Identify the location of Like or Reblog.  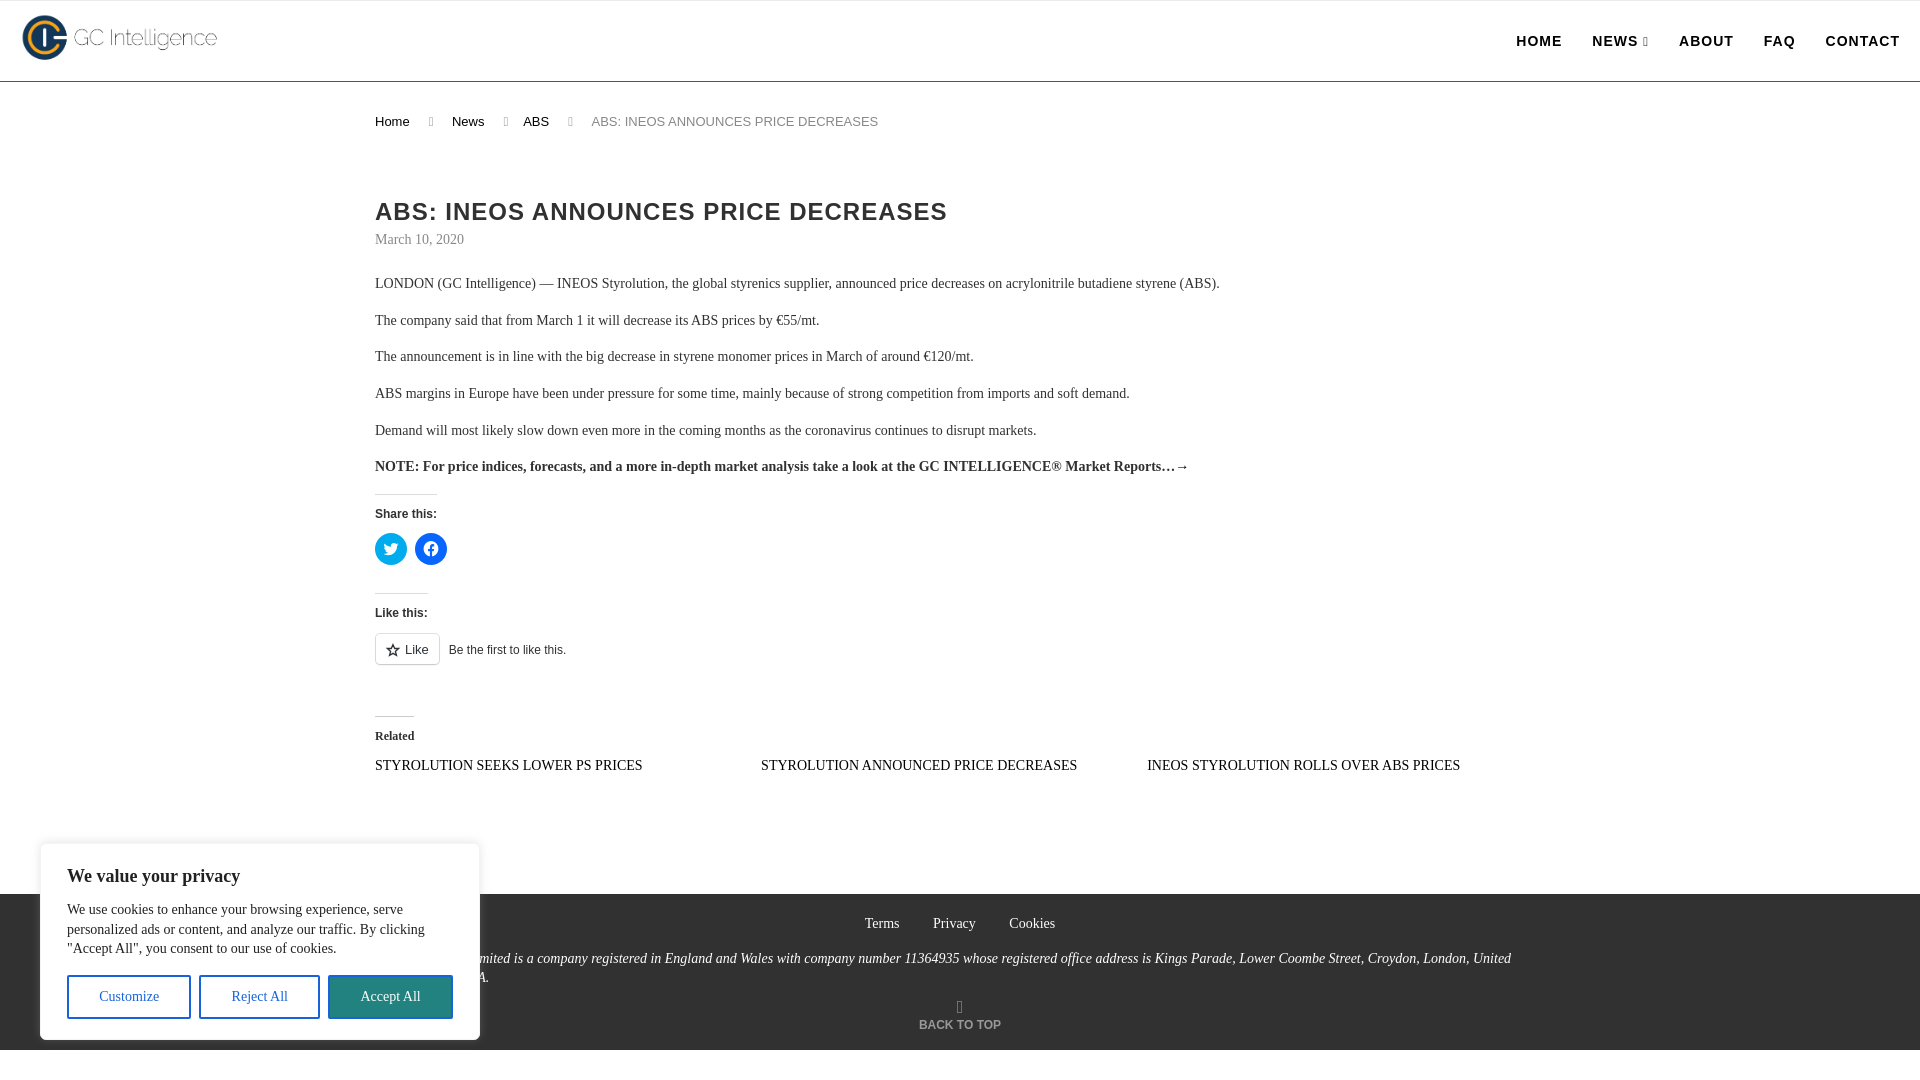
(960, 660).